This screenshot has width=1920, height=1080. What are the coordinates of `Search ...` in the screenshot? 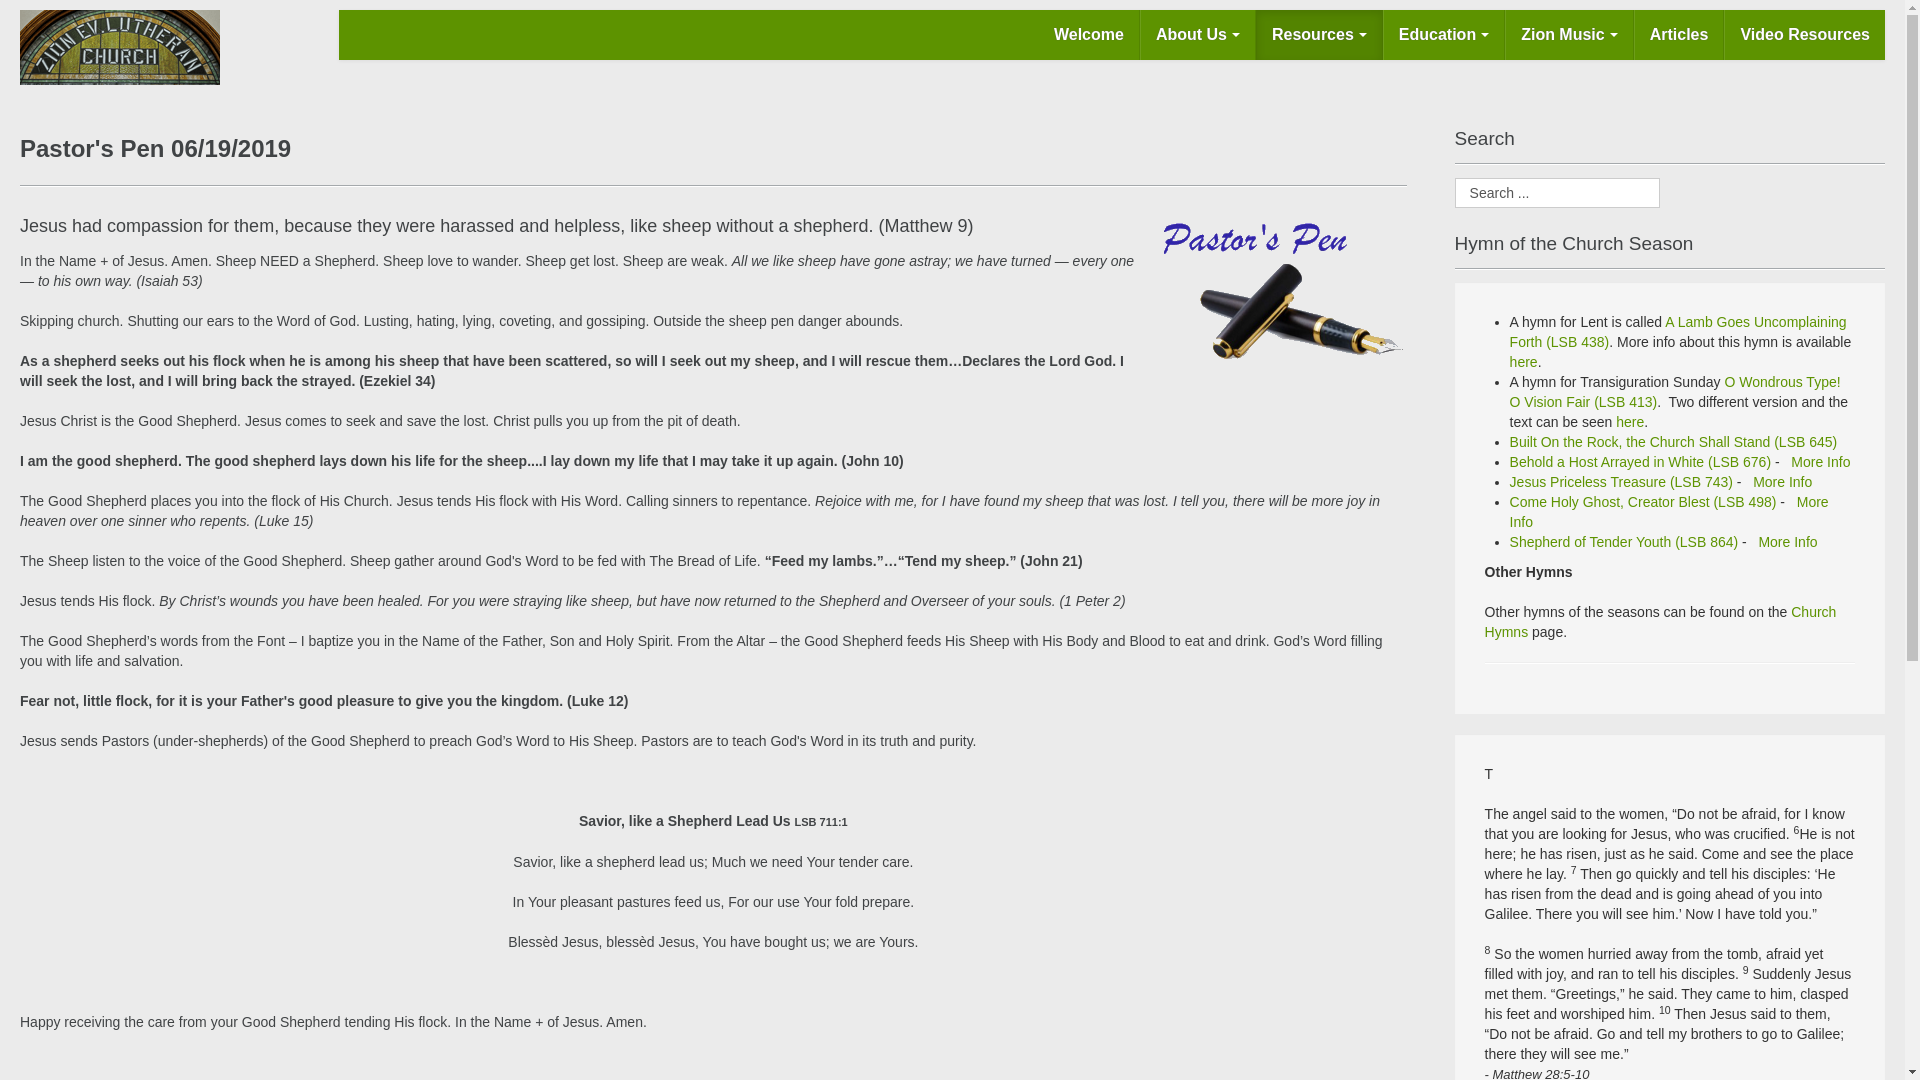 It's located at (1558, 193).